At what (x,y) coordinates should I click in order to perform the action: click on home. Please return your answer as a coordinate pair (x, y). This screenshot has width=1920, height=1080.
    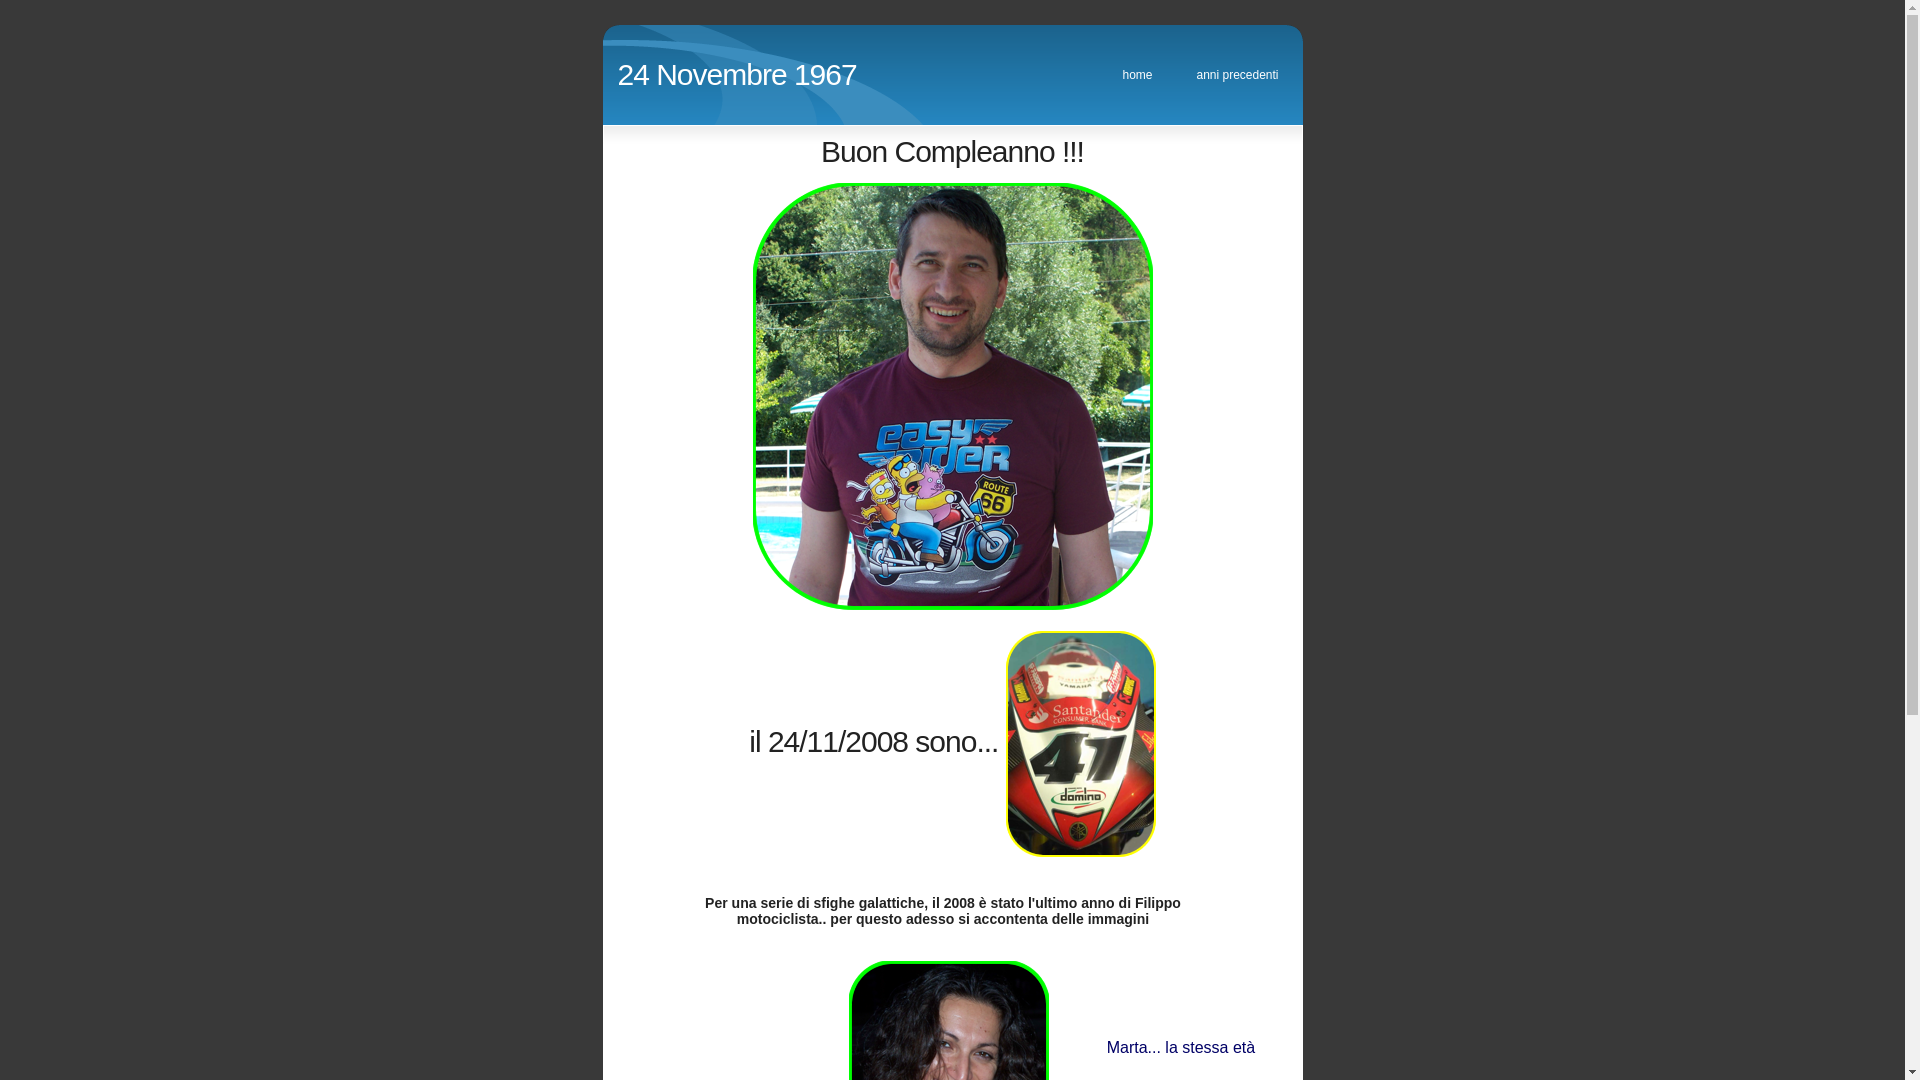
    Looking at the image, I should click on (1138, 75).